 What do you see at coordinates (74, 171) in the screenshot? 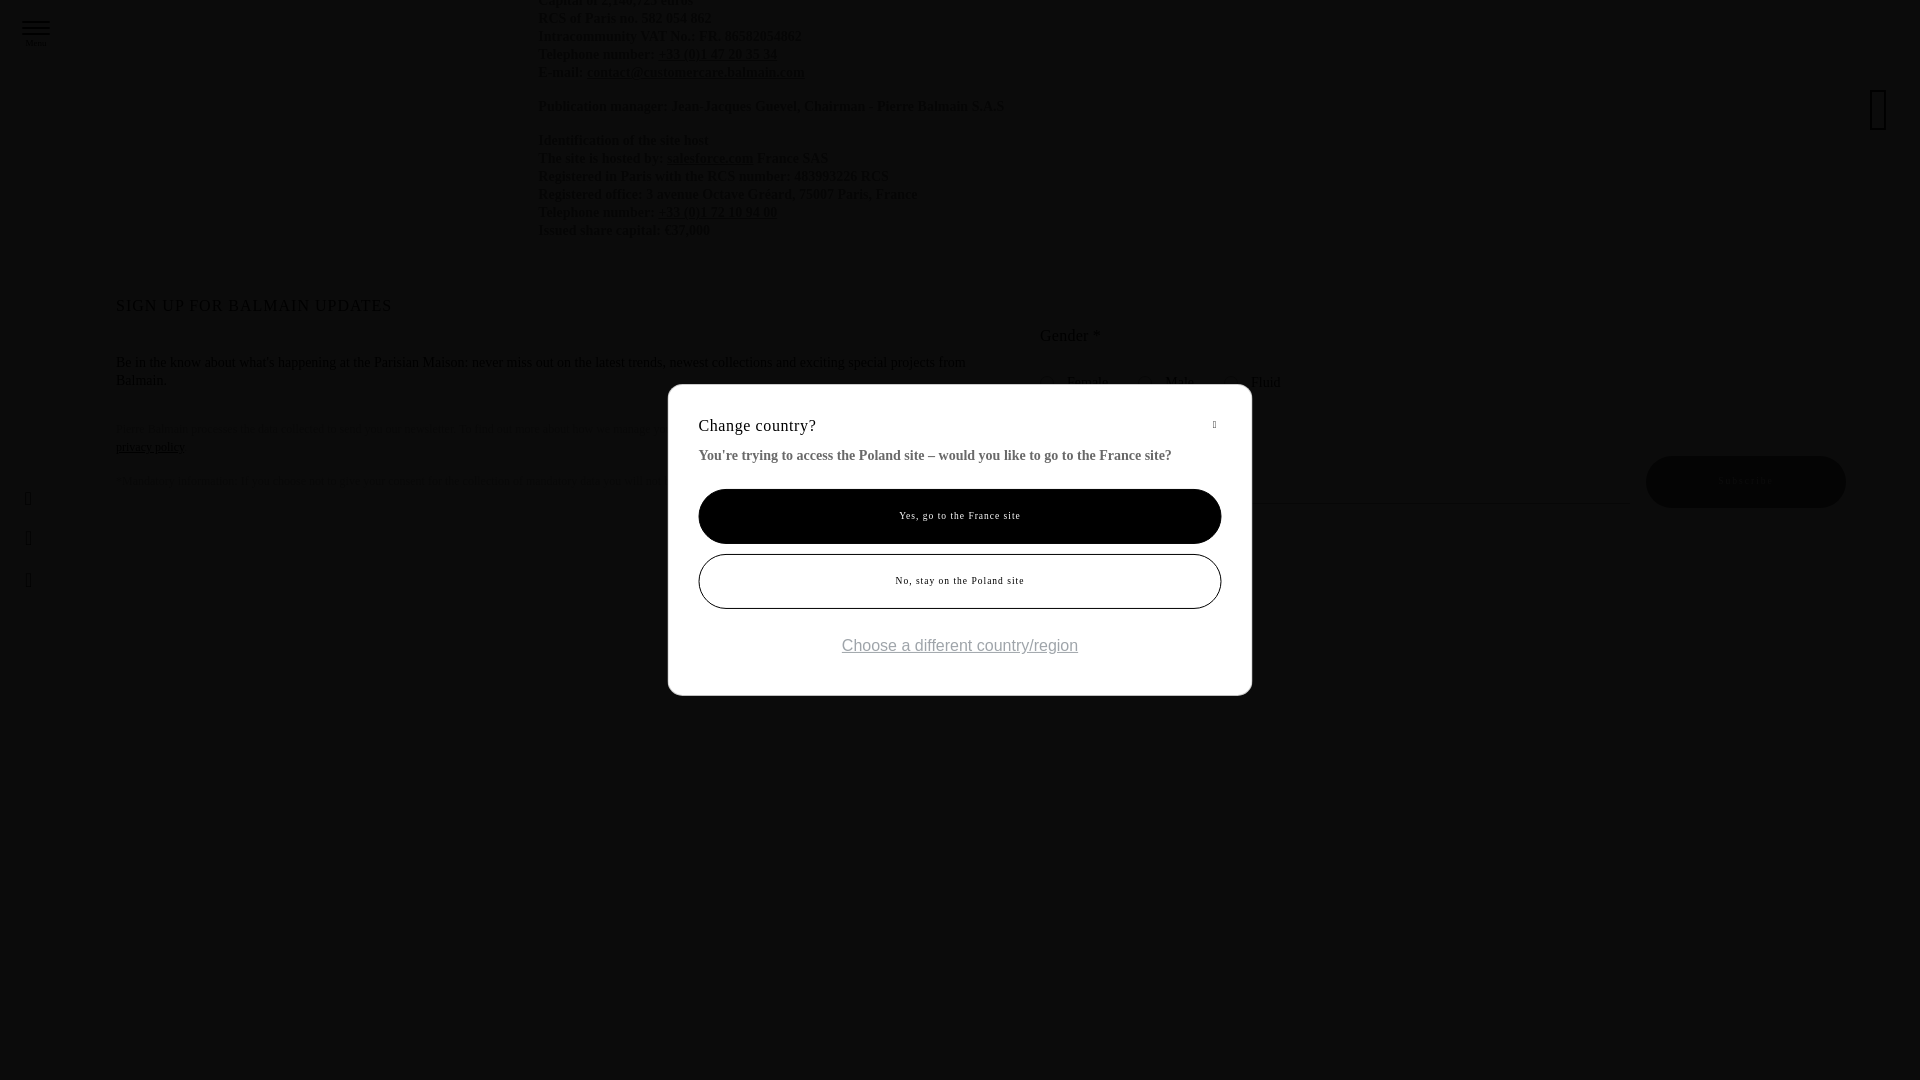
I see `Shopping bag: 0 Items` at bounding box center [74, 171].